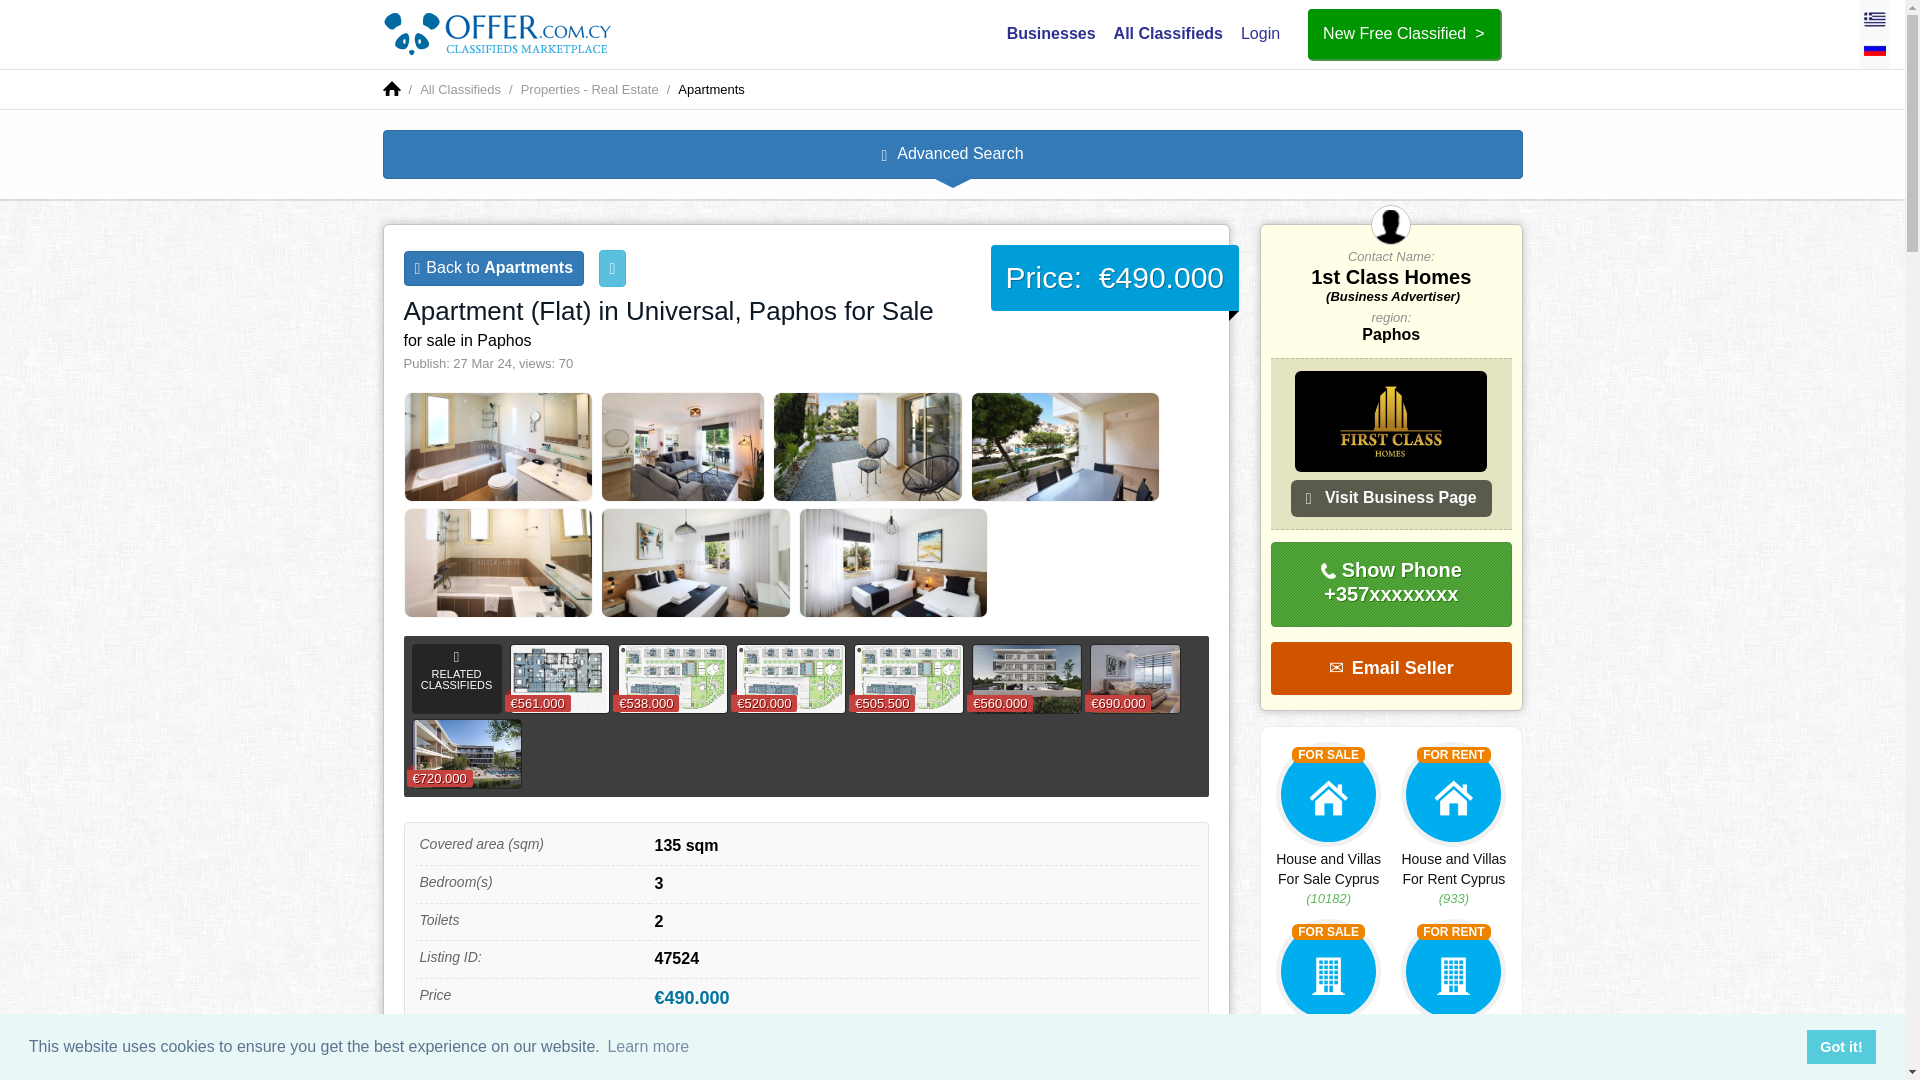 This screenshot has height=1080, width=1920. Describe the element at coordinates (589, 90) in the screenshot. I see `Properties - Real Estate` at that location.